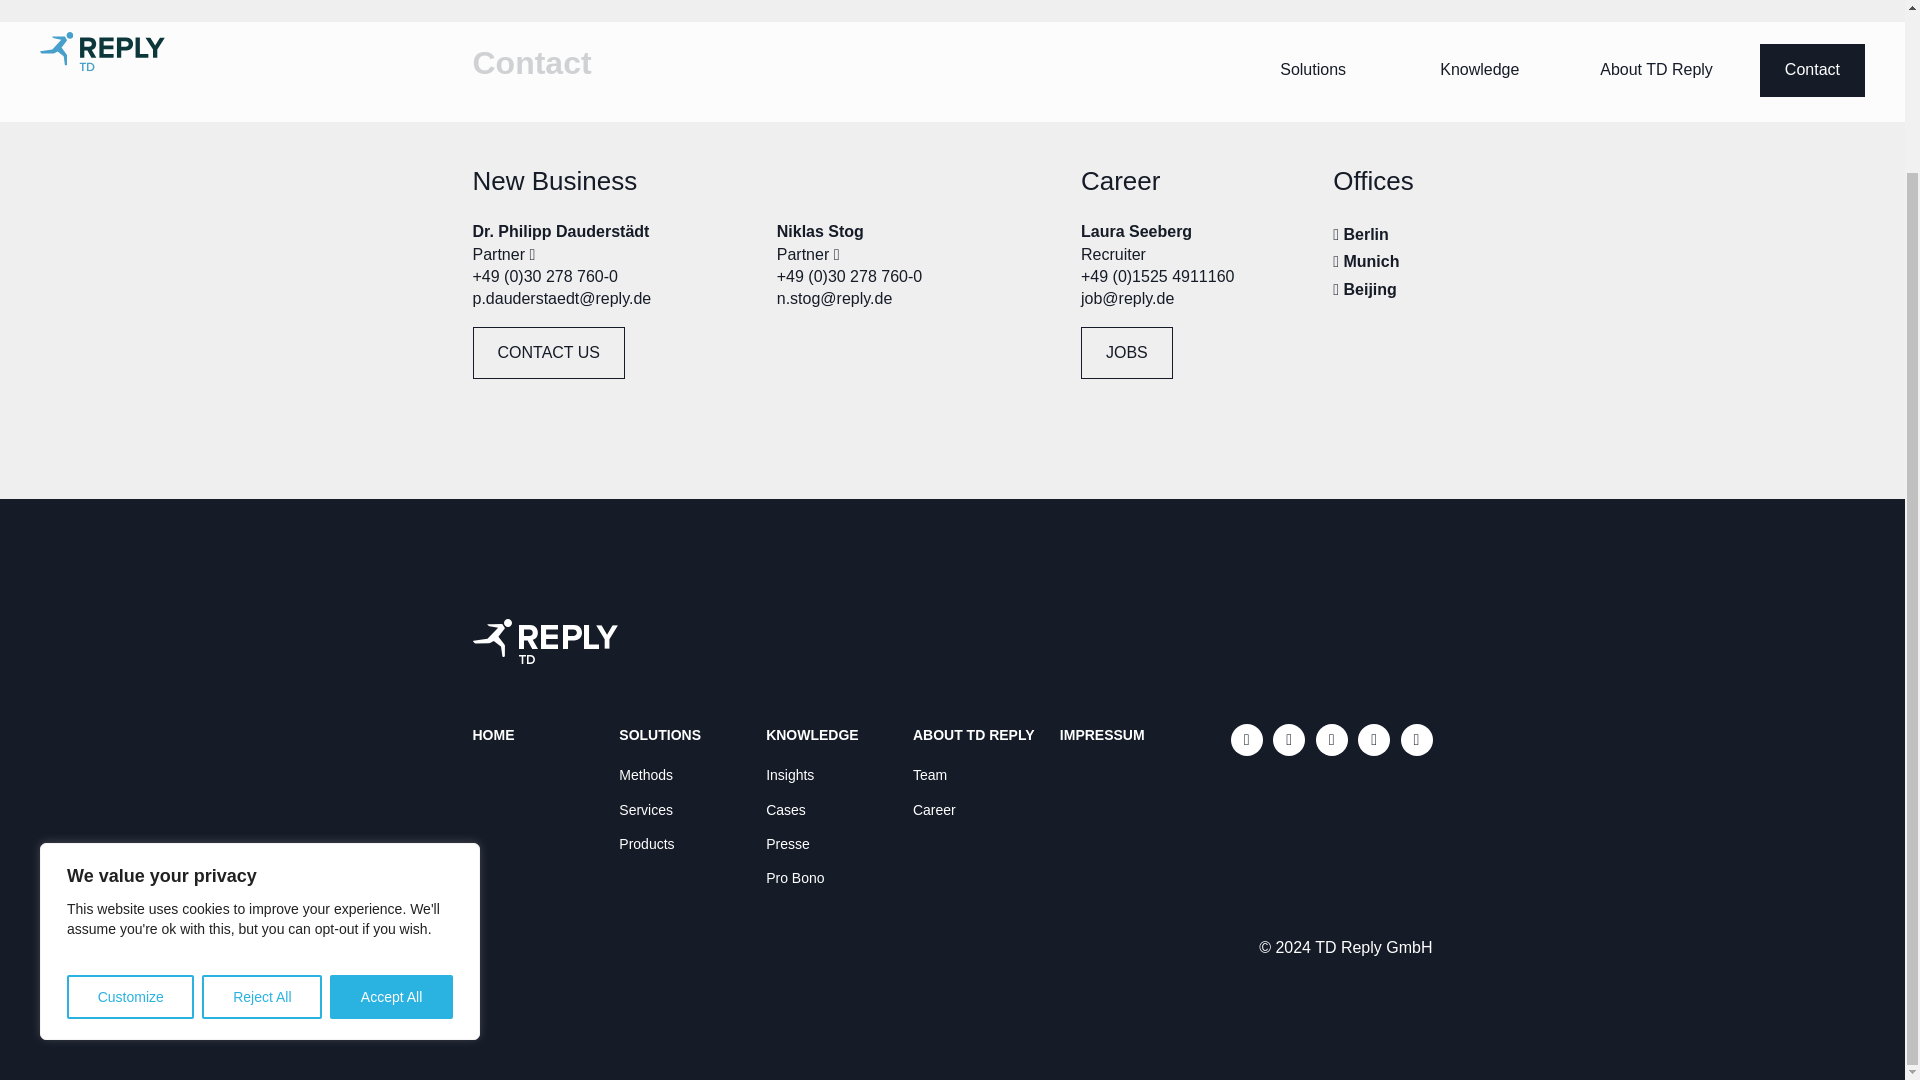  What do you see at coordinates (392, 805) in the screenshot?
I see `Accept All` at bounding box center [392, 805].